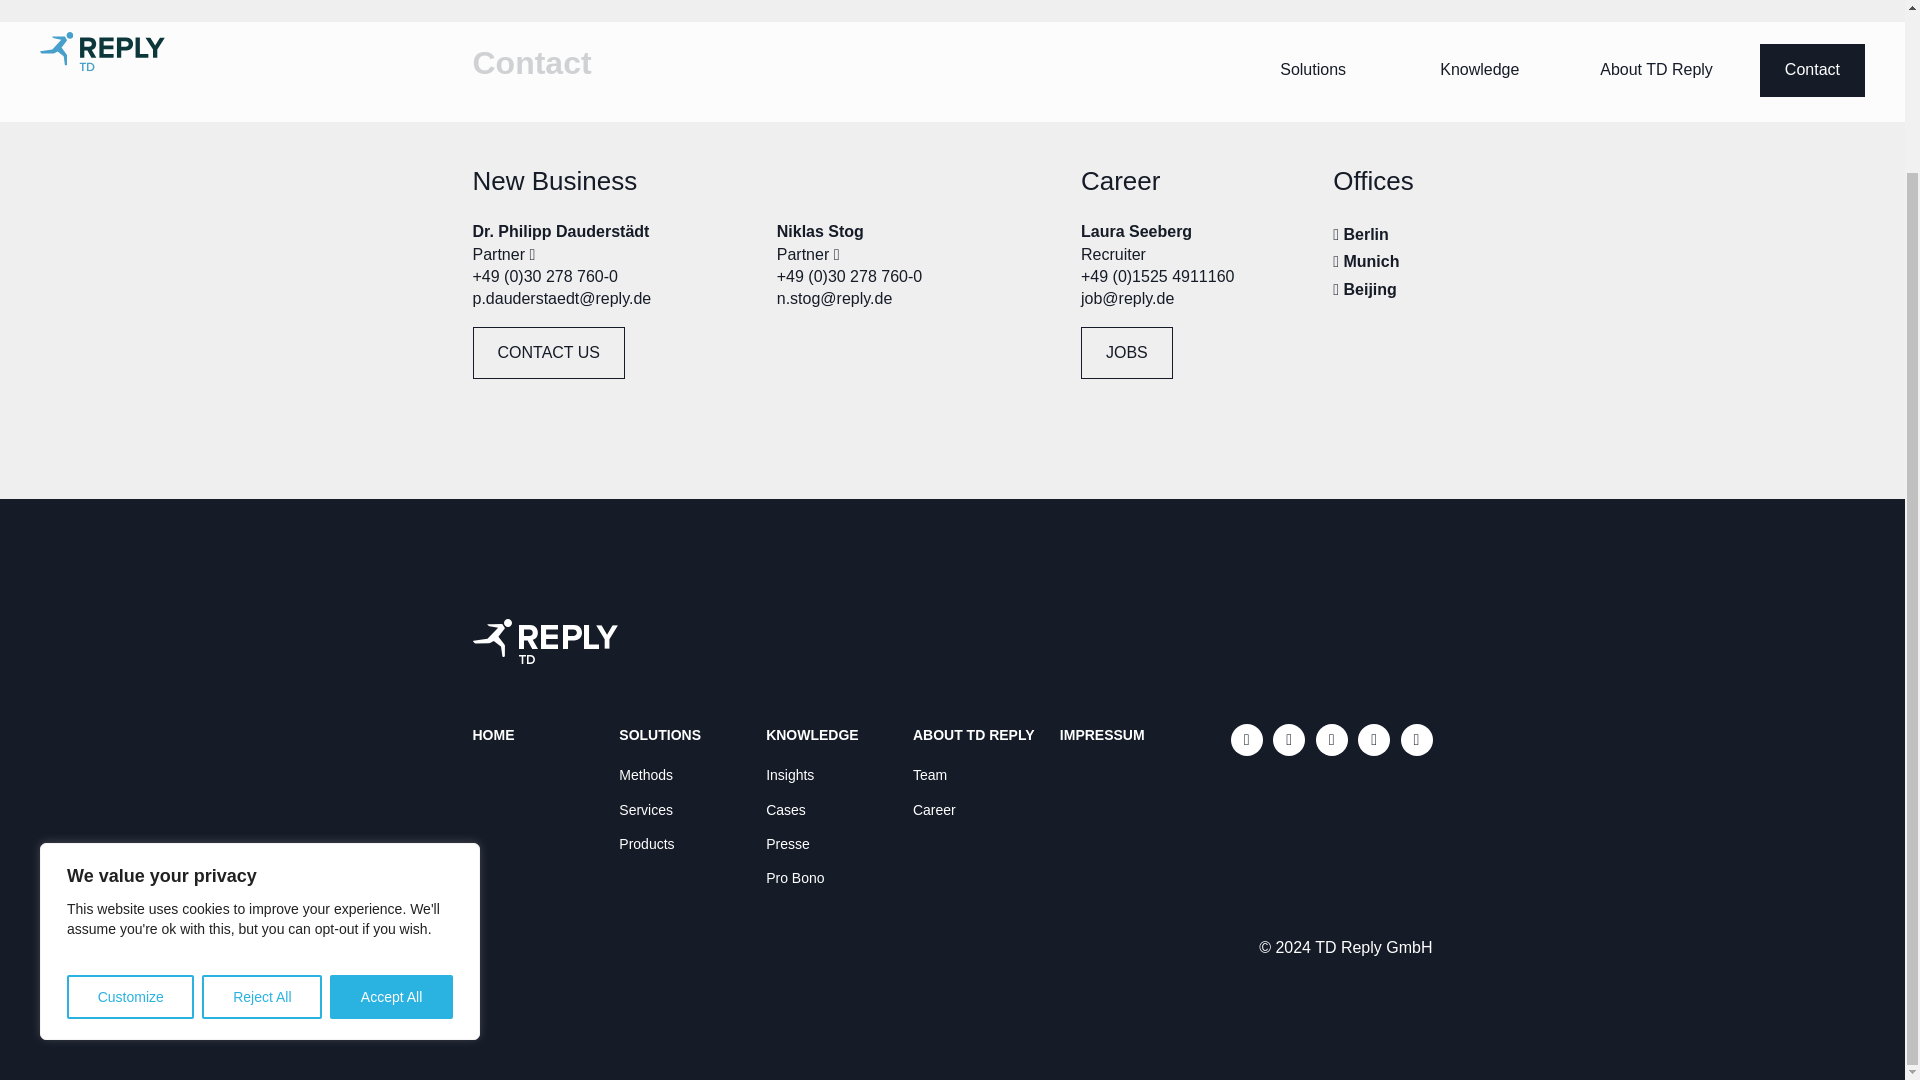  What do you see at coordinates (392, 805) in the screenshot?
I see `Accept All` at bounding box center [392, 805].